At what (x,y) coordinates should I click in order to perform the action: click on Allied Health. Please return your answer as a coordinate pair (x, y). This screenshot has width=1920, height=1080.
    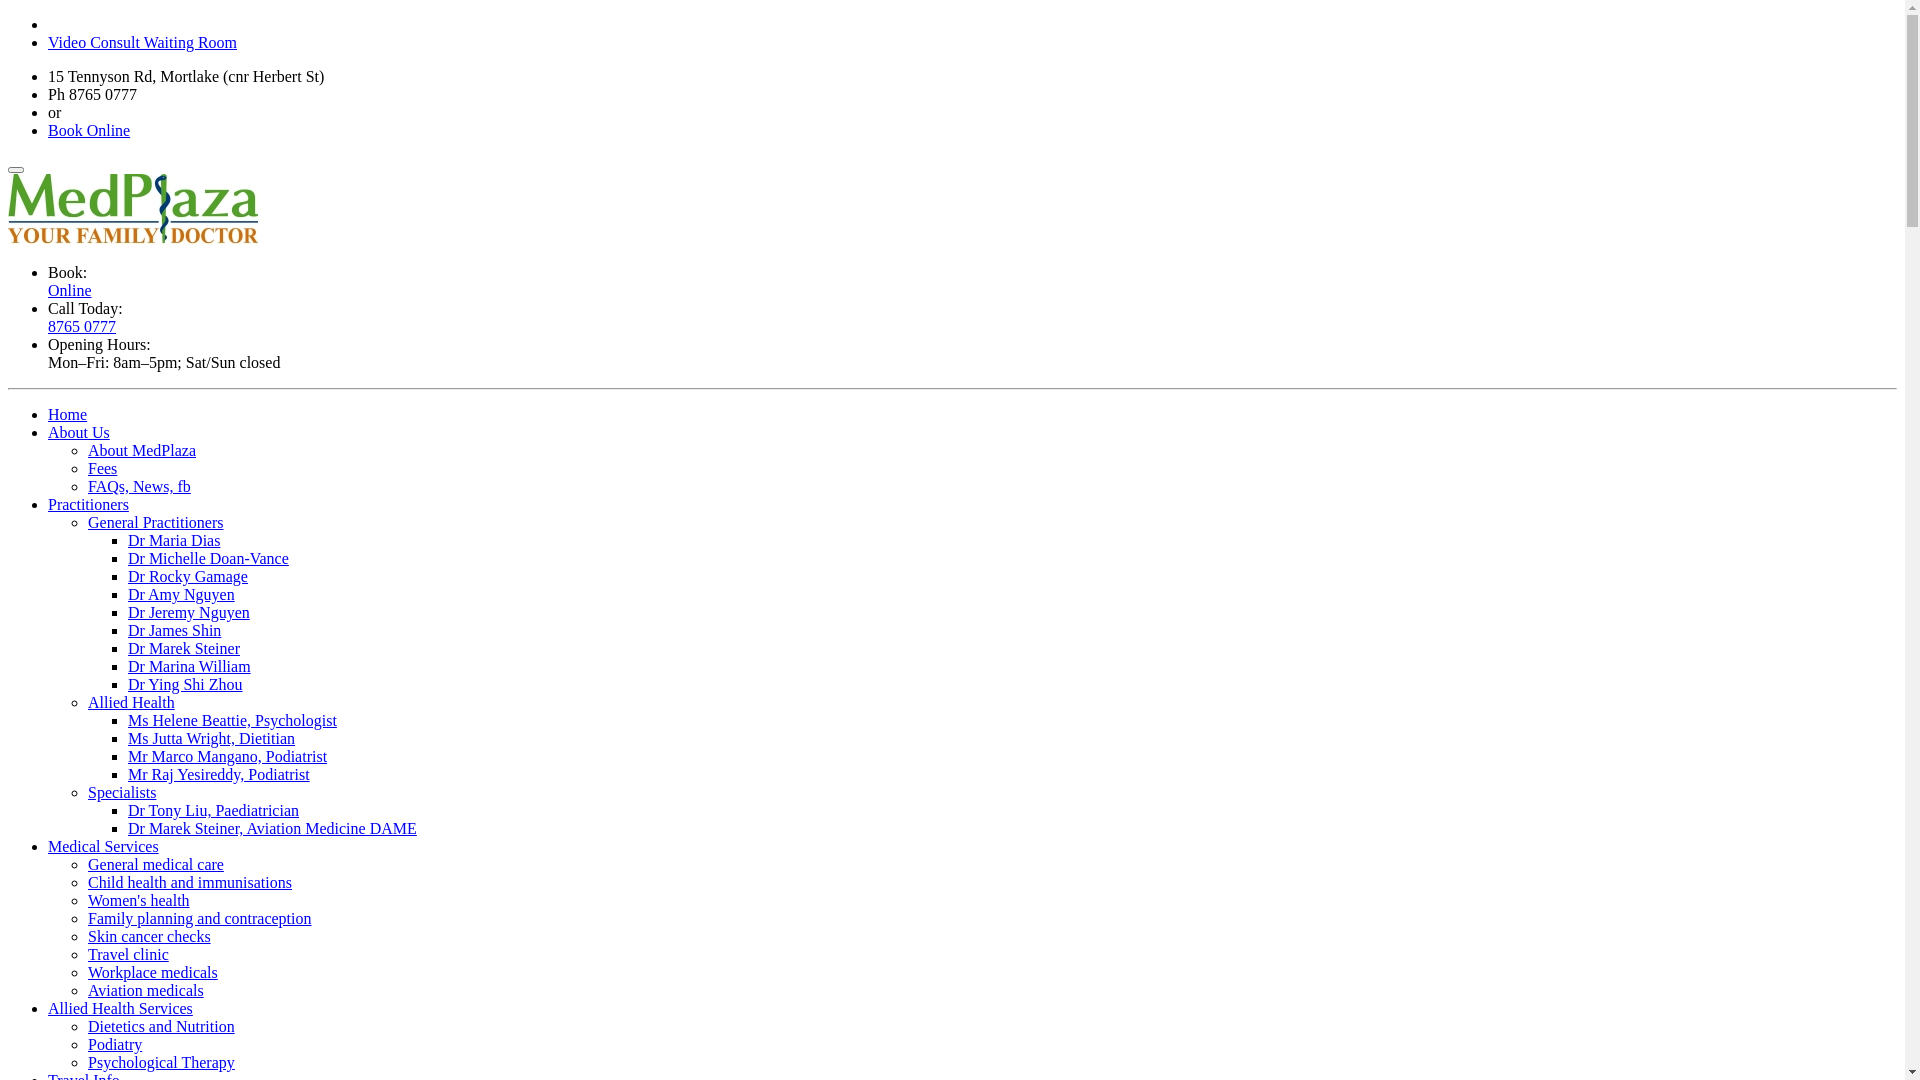
    Looking at the image, I should click on (132, 702).